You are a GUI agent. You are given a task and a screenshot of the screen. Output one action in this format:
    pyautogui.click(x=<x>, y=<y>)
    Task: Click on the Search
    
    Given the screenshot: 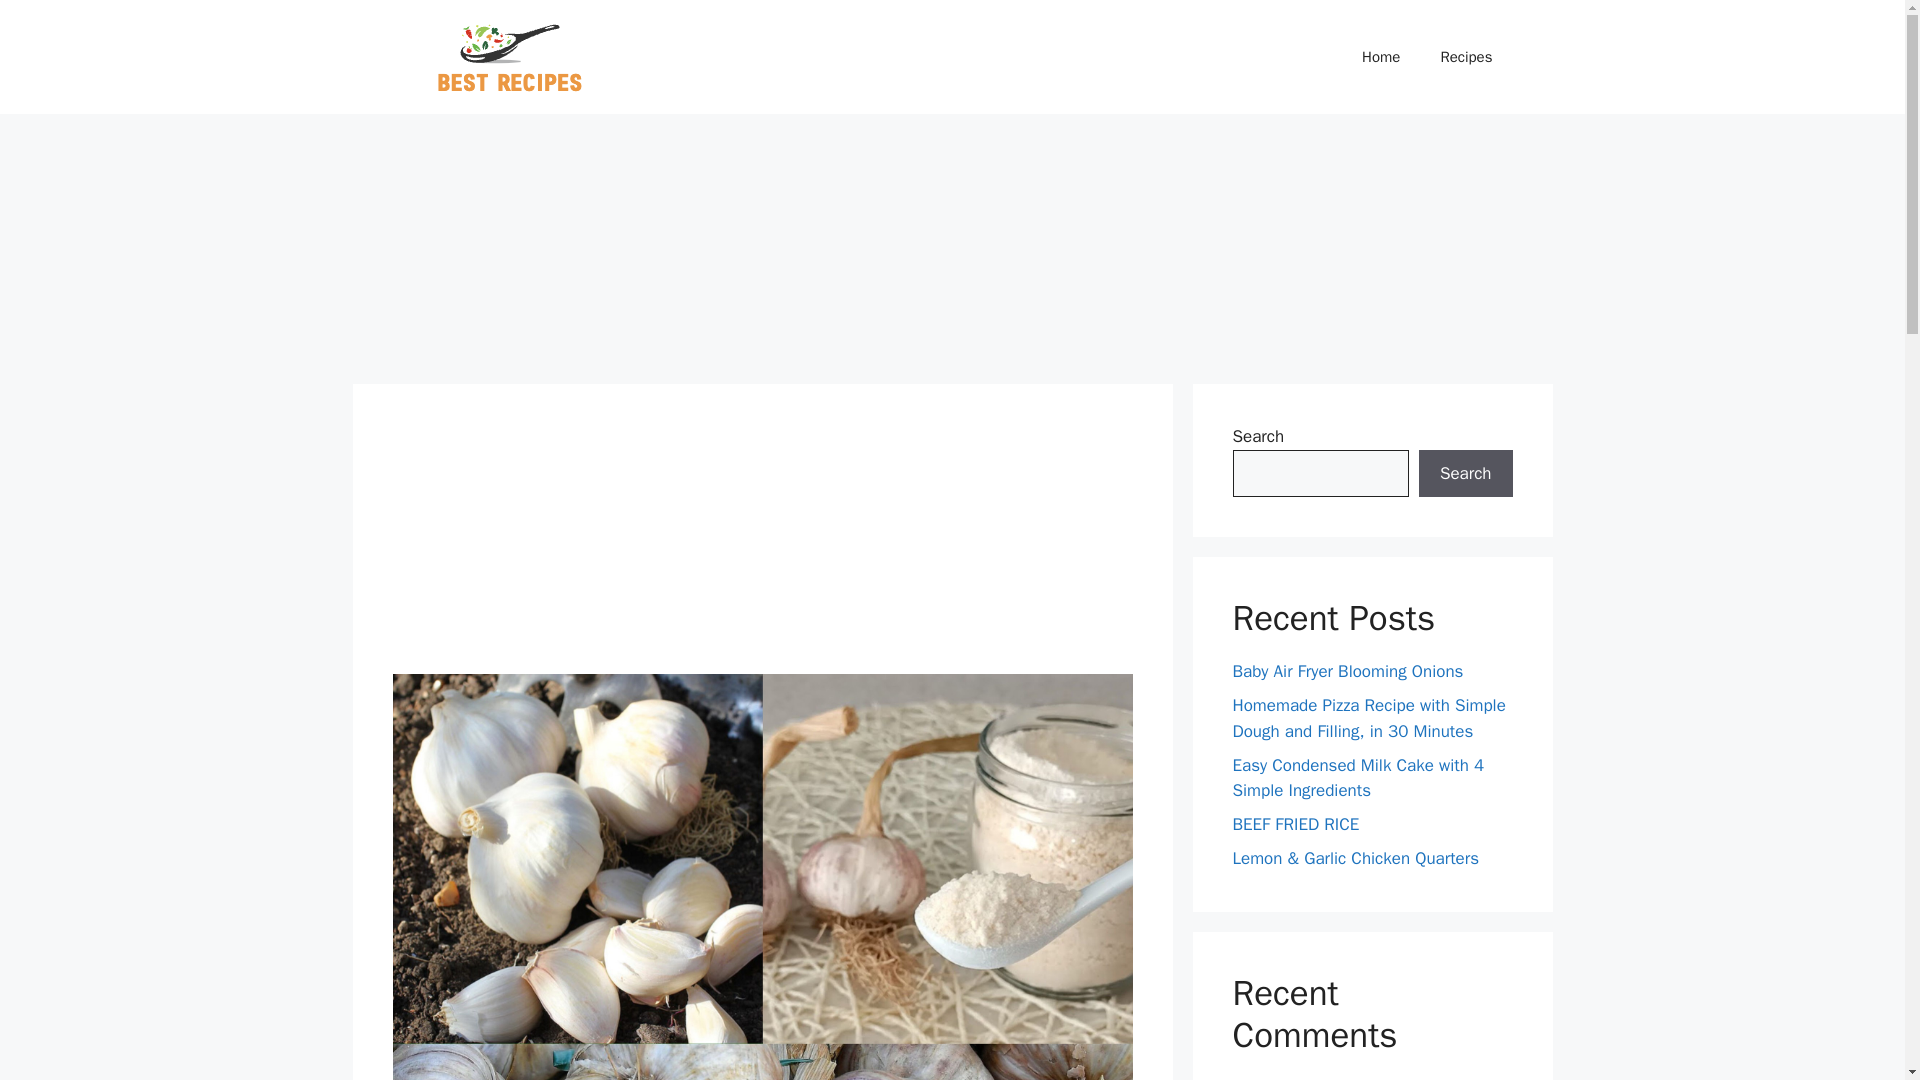 What is the action you would take?
    pyautogui.click(x=1465, y=474)
    